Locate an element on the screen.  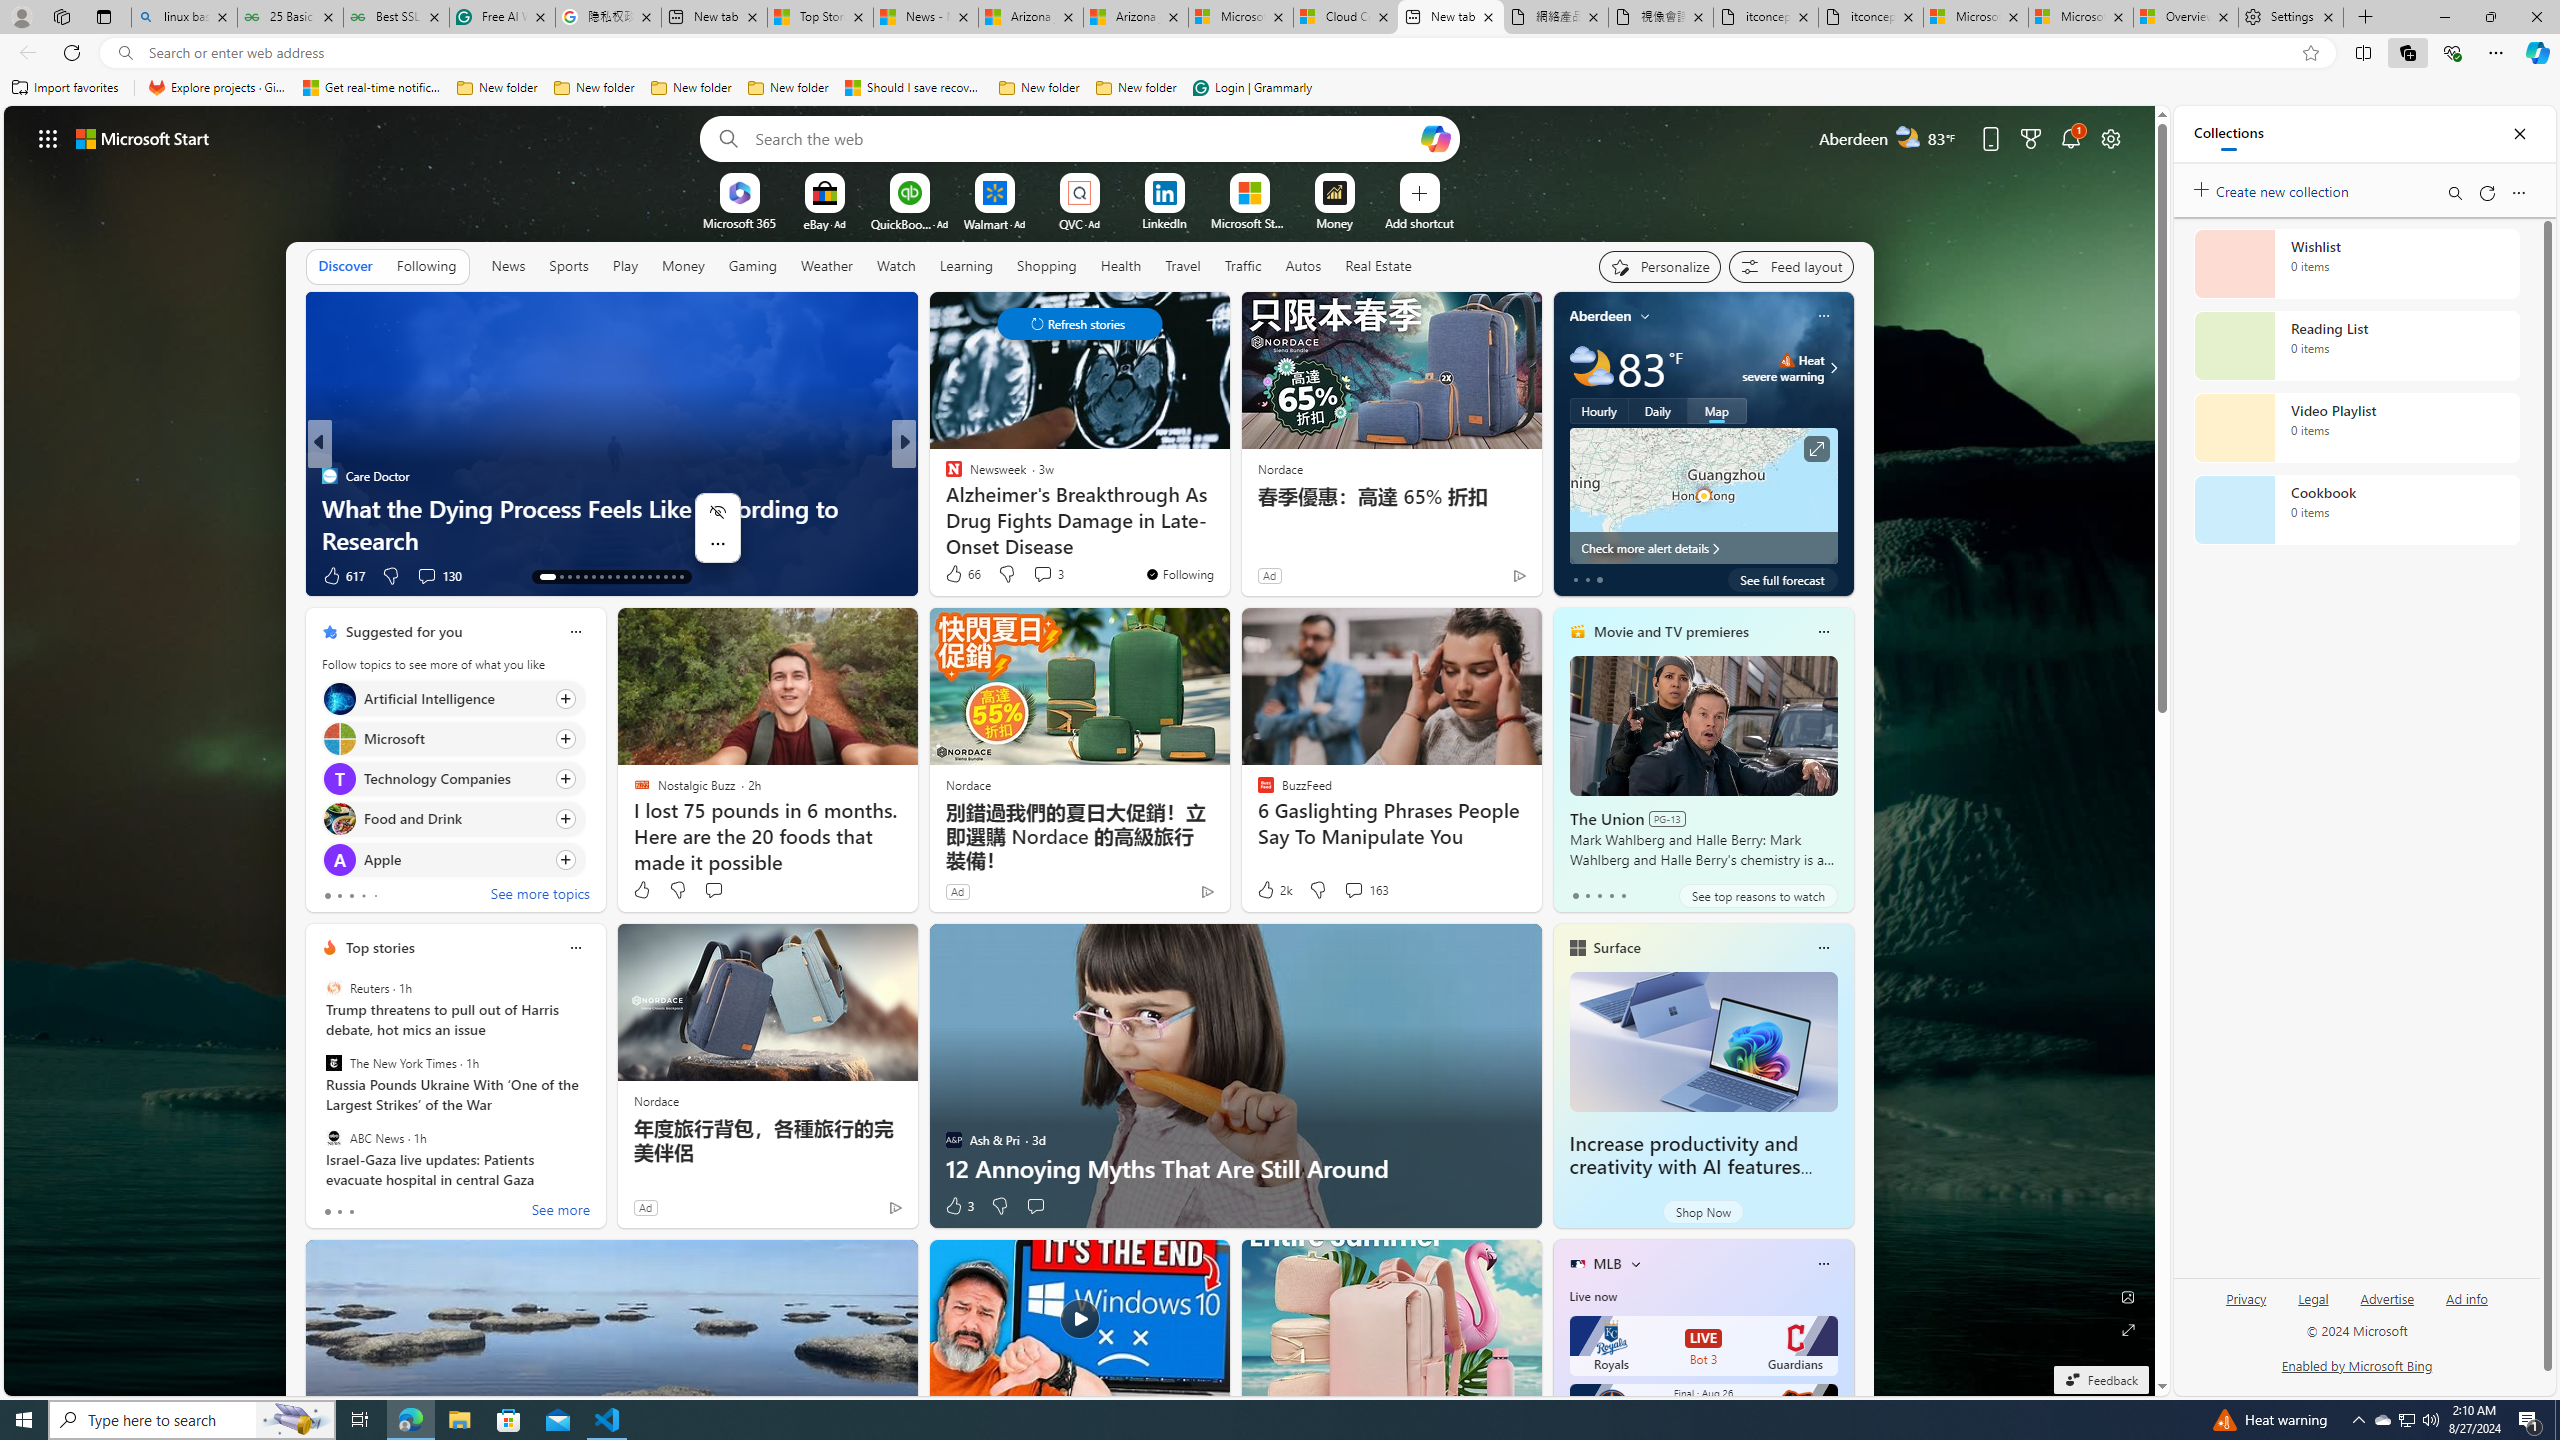
View comments 163 Comment is located at coordinates (1354, 890).